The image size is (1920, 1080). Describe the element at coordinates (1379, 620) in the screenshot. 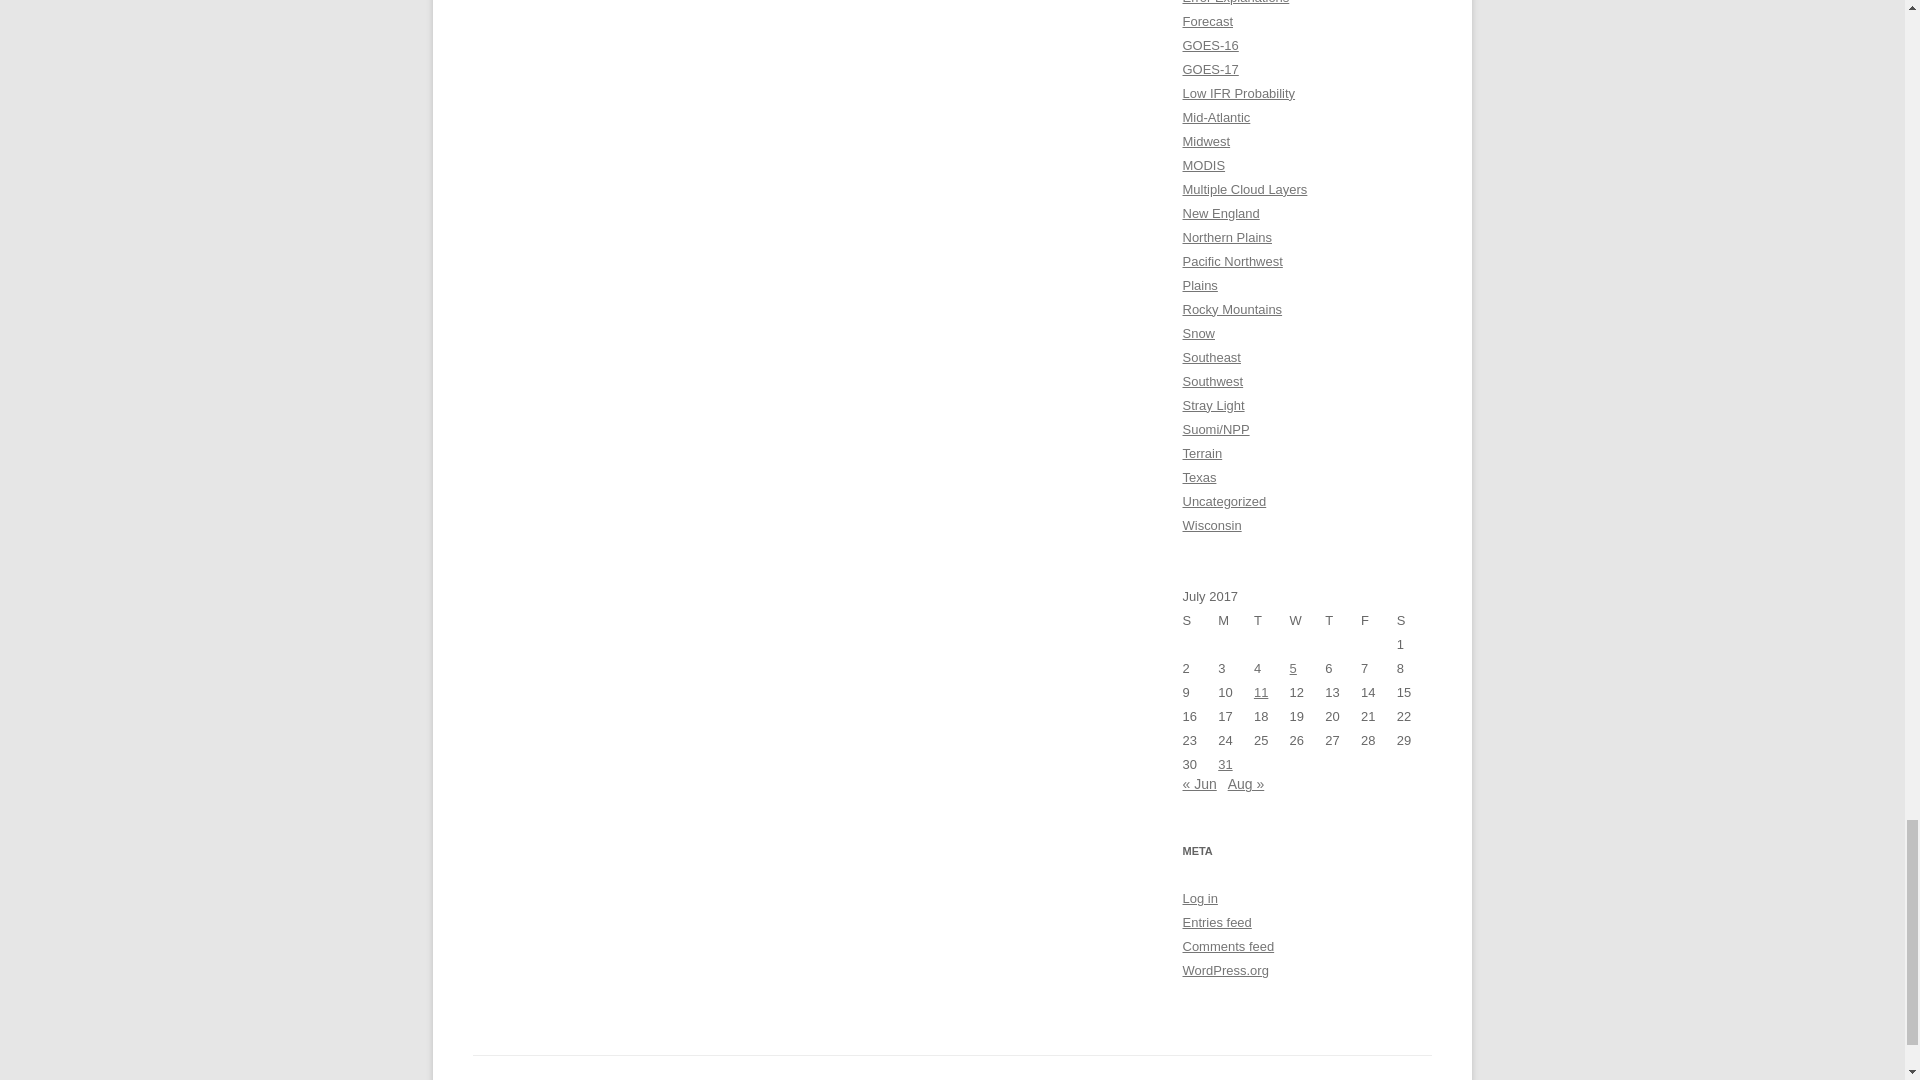

I see `Friday` at that location.